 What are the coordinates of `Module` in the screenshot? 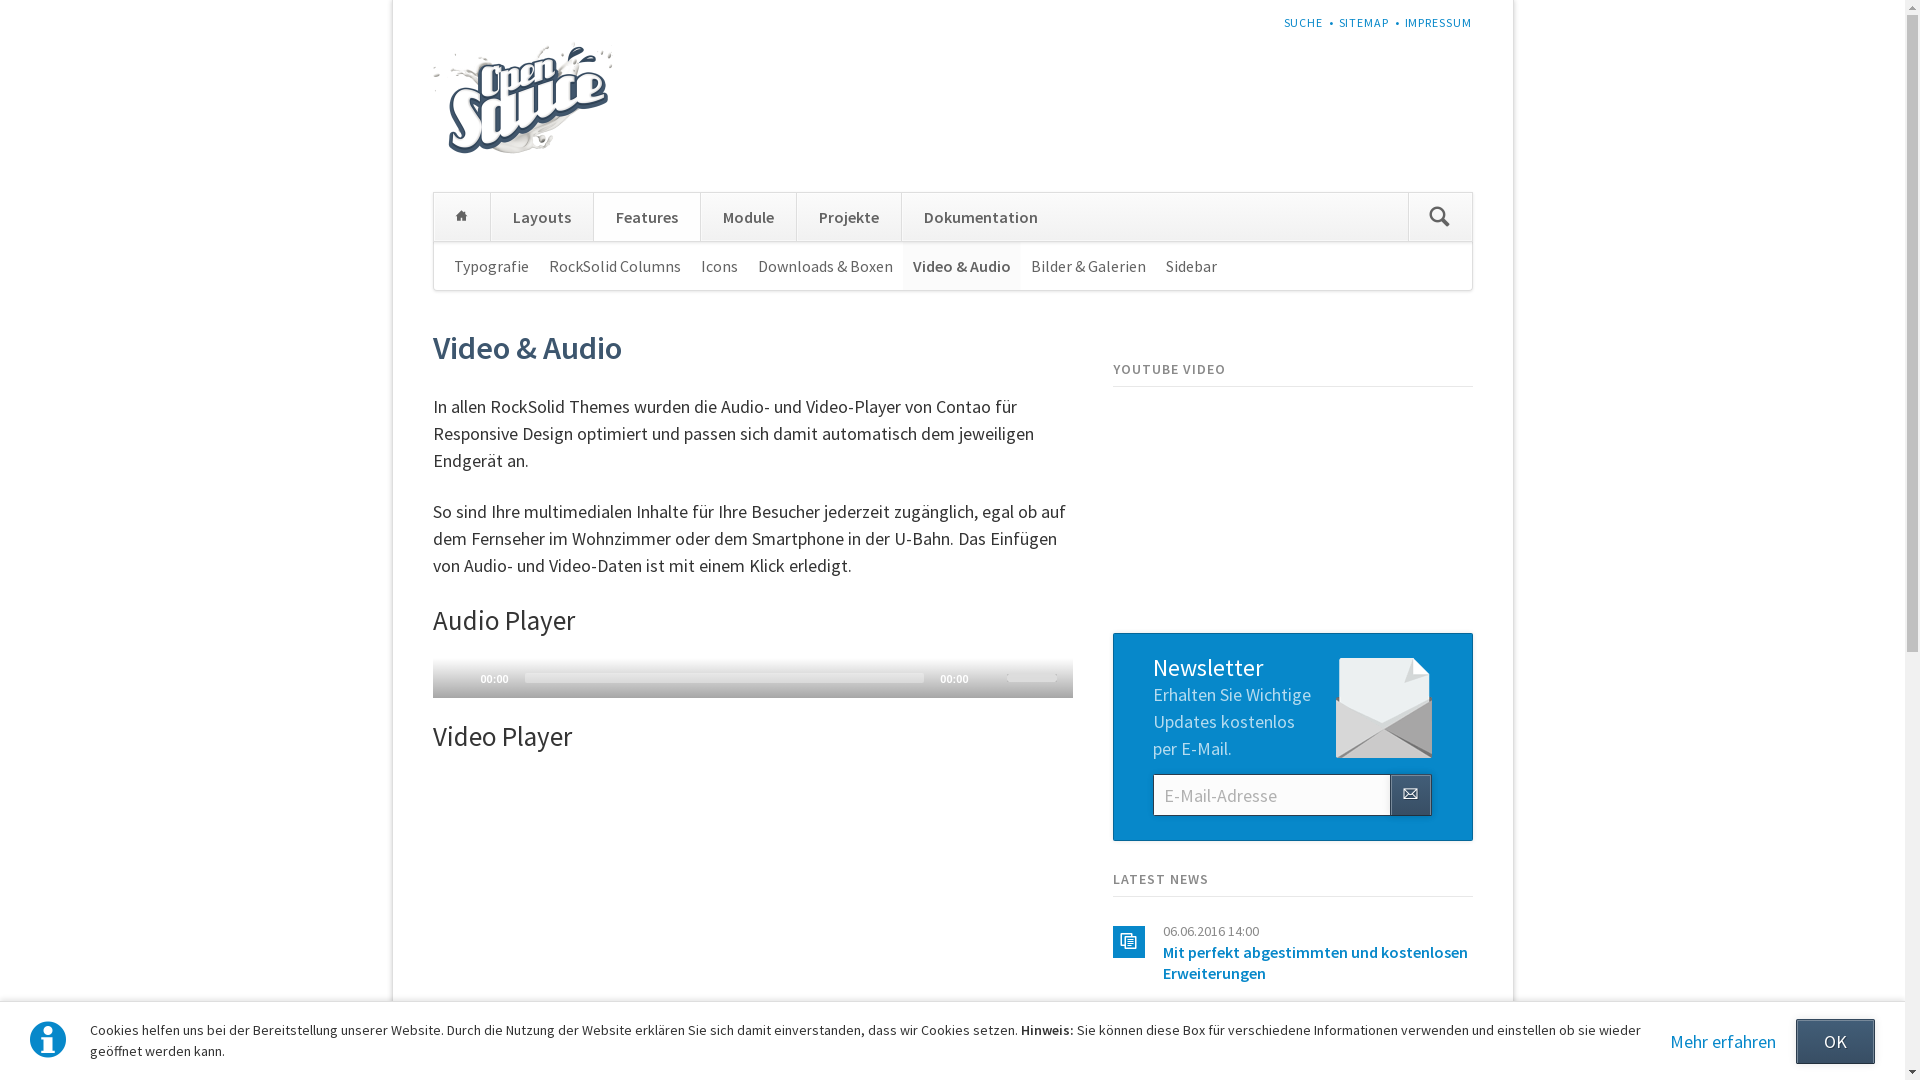 It's located at (748, 217).